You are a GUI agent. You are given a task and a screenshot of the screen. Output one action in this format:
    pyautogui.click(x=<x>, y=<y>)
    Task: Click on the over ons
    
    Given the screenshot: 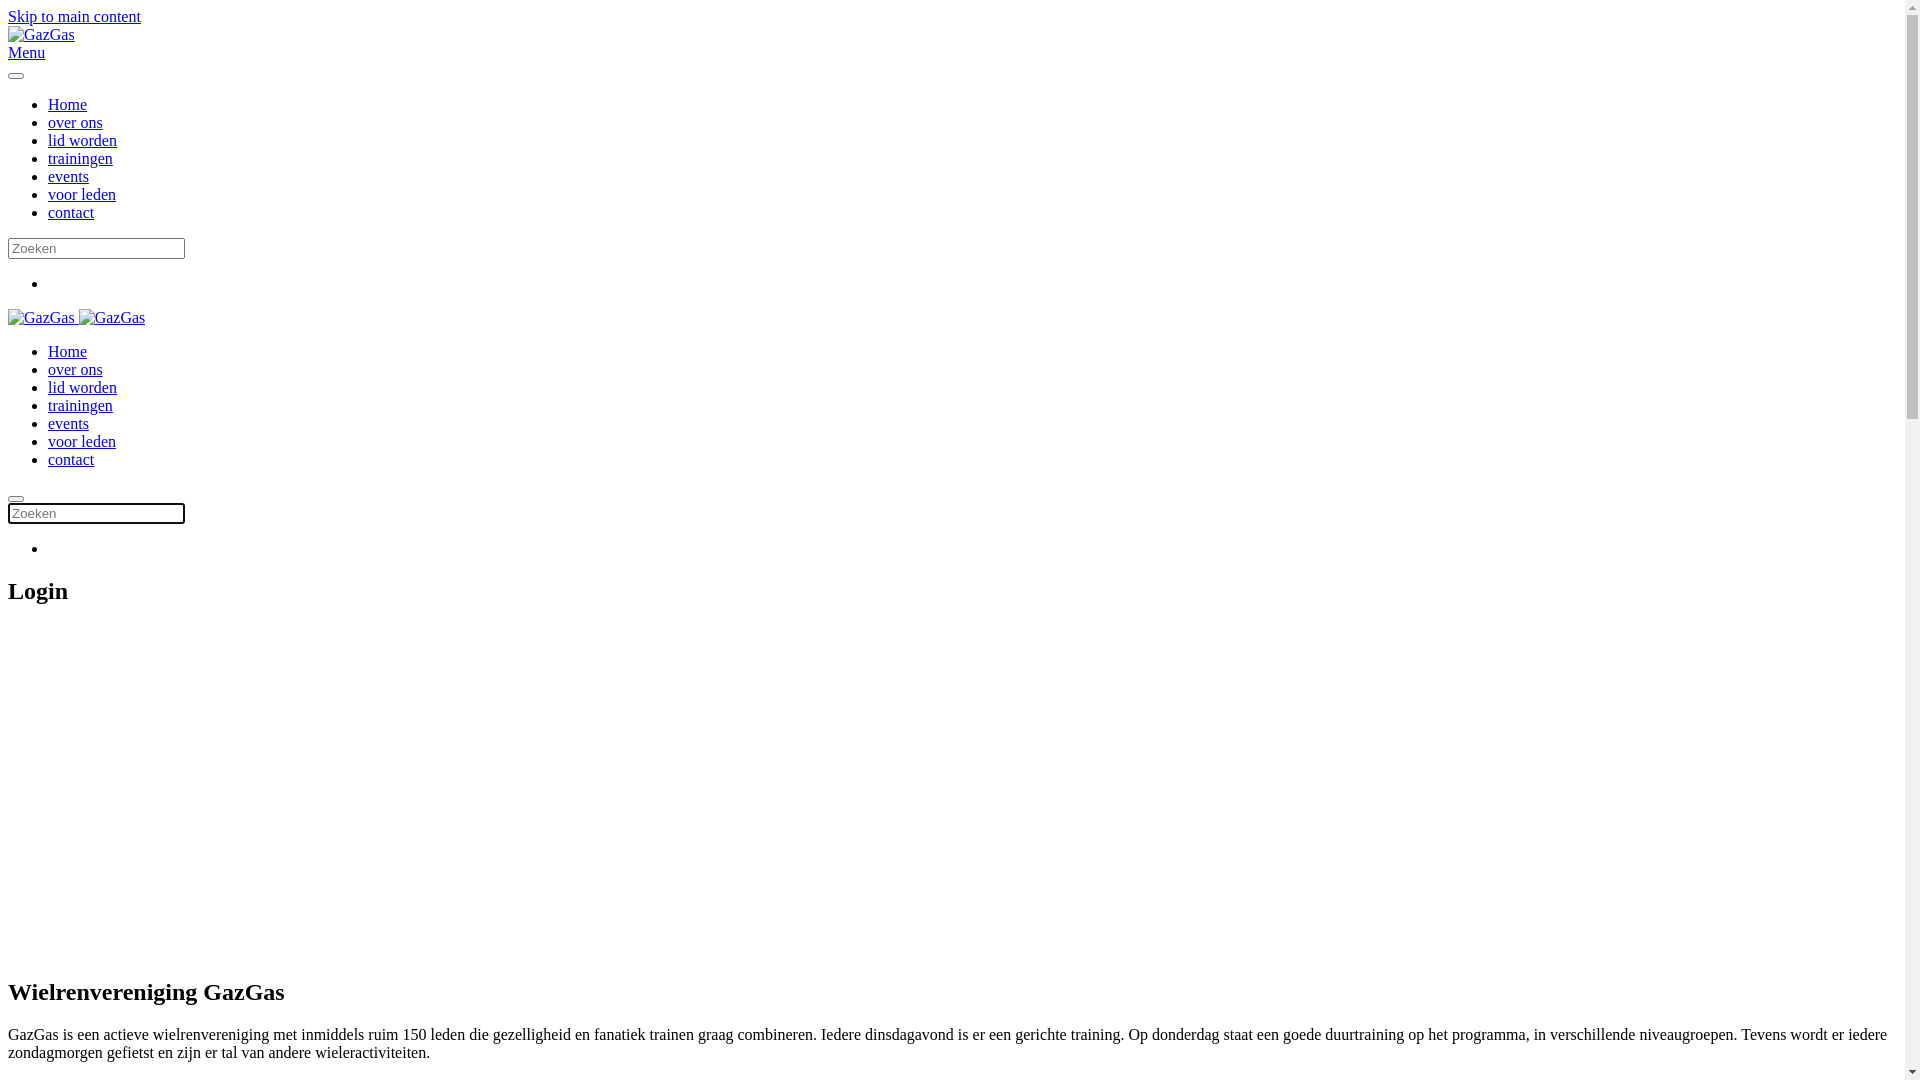 What is the action you would take?
    pyautogui.click(x=76, y=122)
    